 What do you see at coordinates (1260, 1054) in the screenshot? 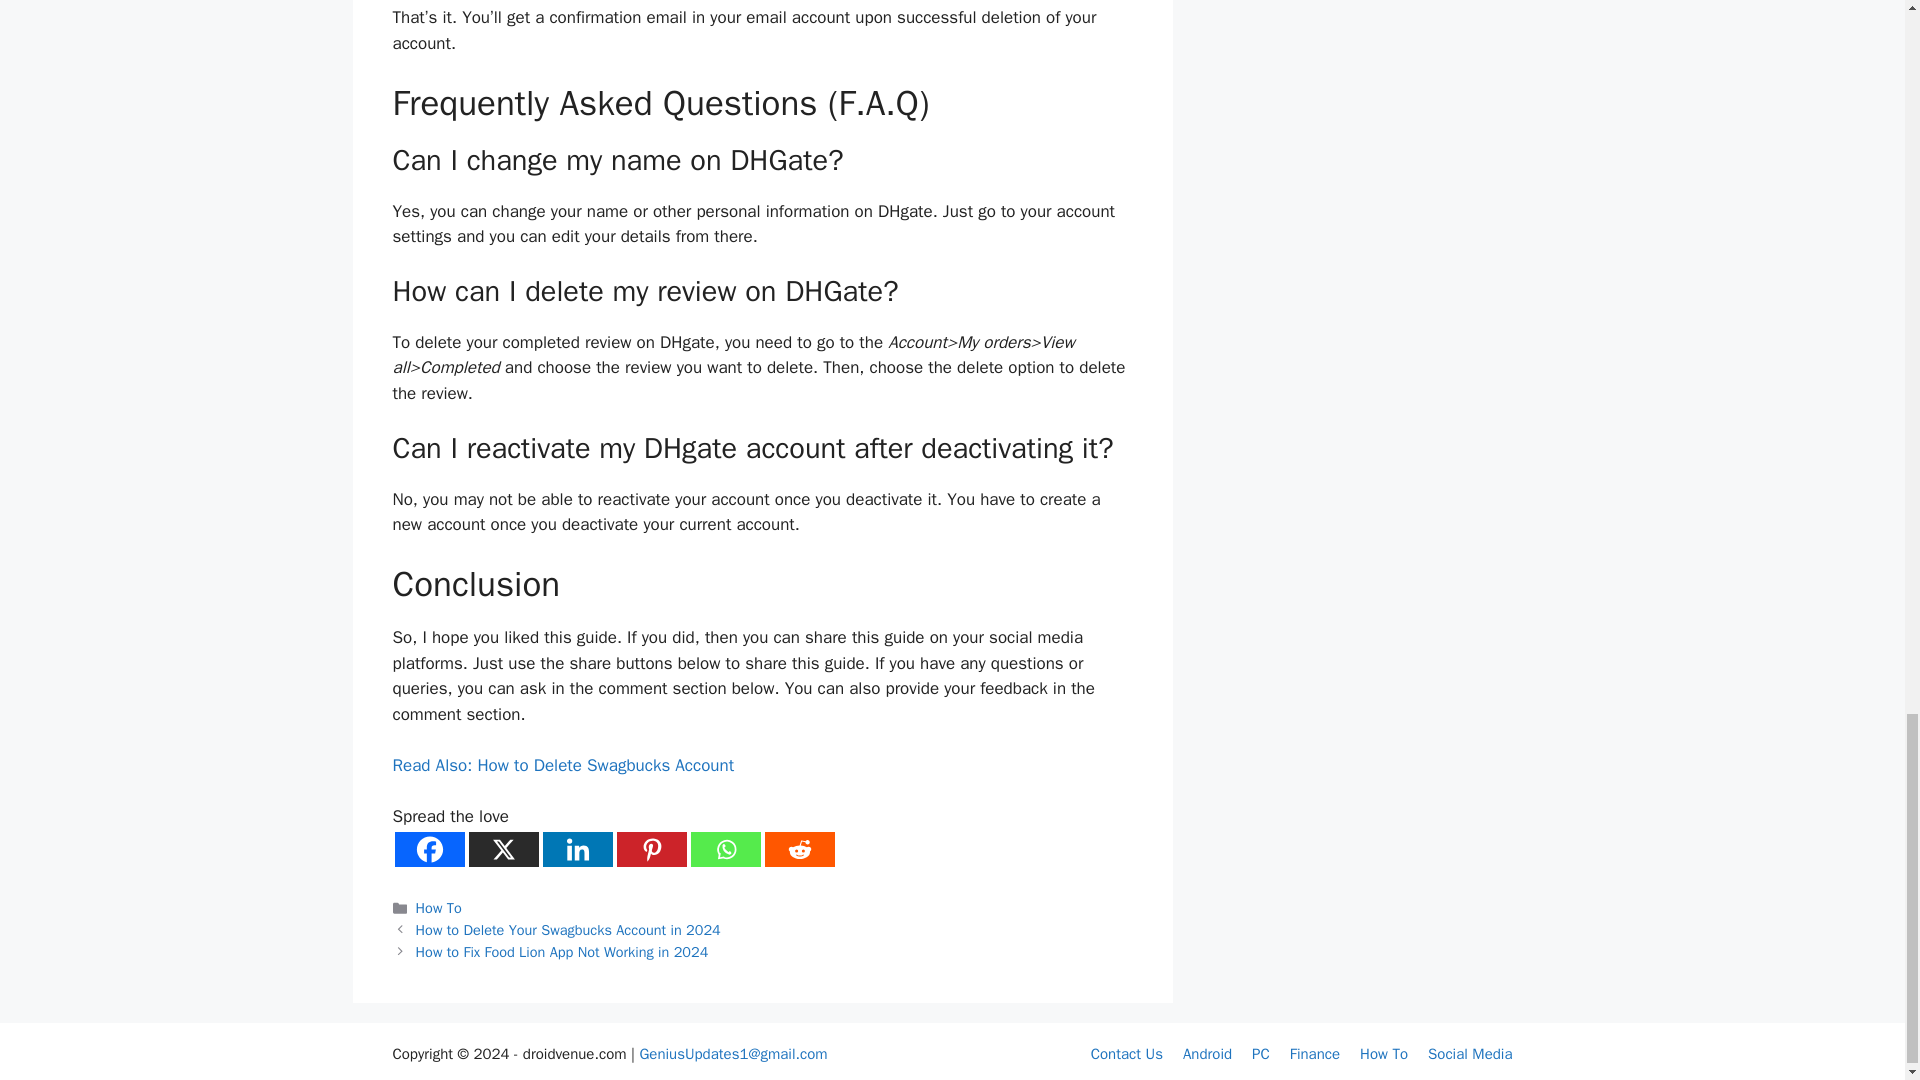
I see `PC` at bounding box center [1260, 1054].